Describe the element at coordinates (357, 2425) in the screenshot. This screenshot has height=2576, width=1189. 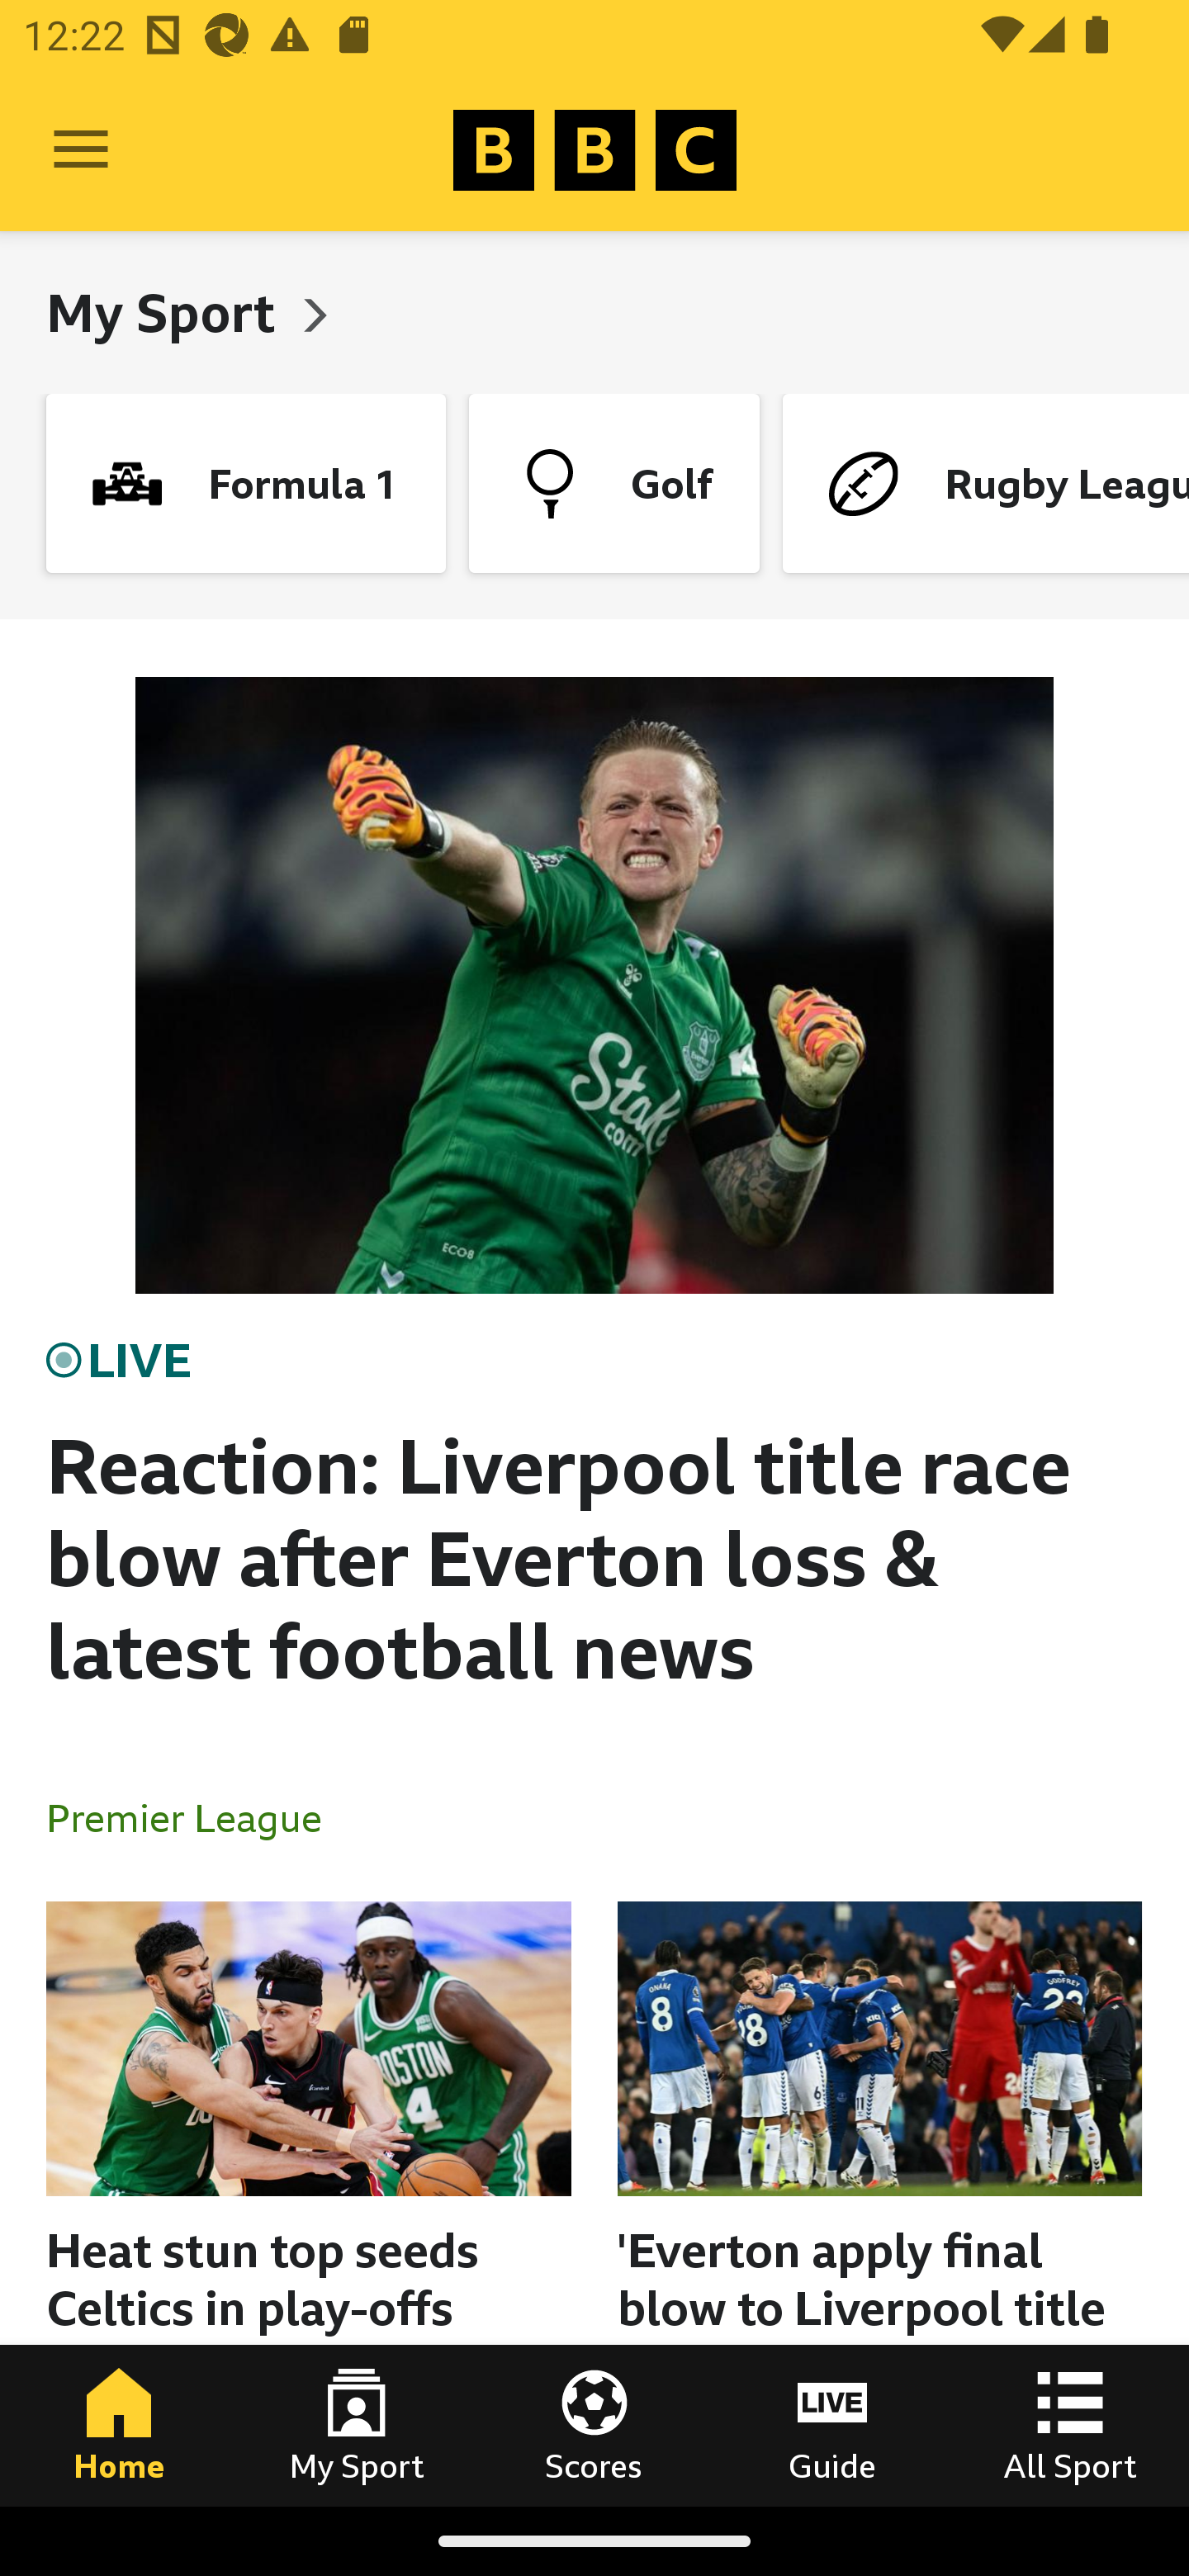
I see `My Sport` at that location.